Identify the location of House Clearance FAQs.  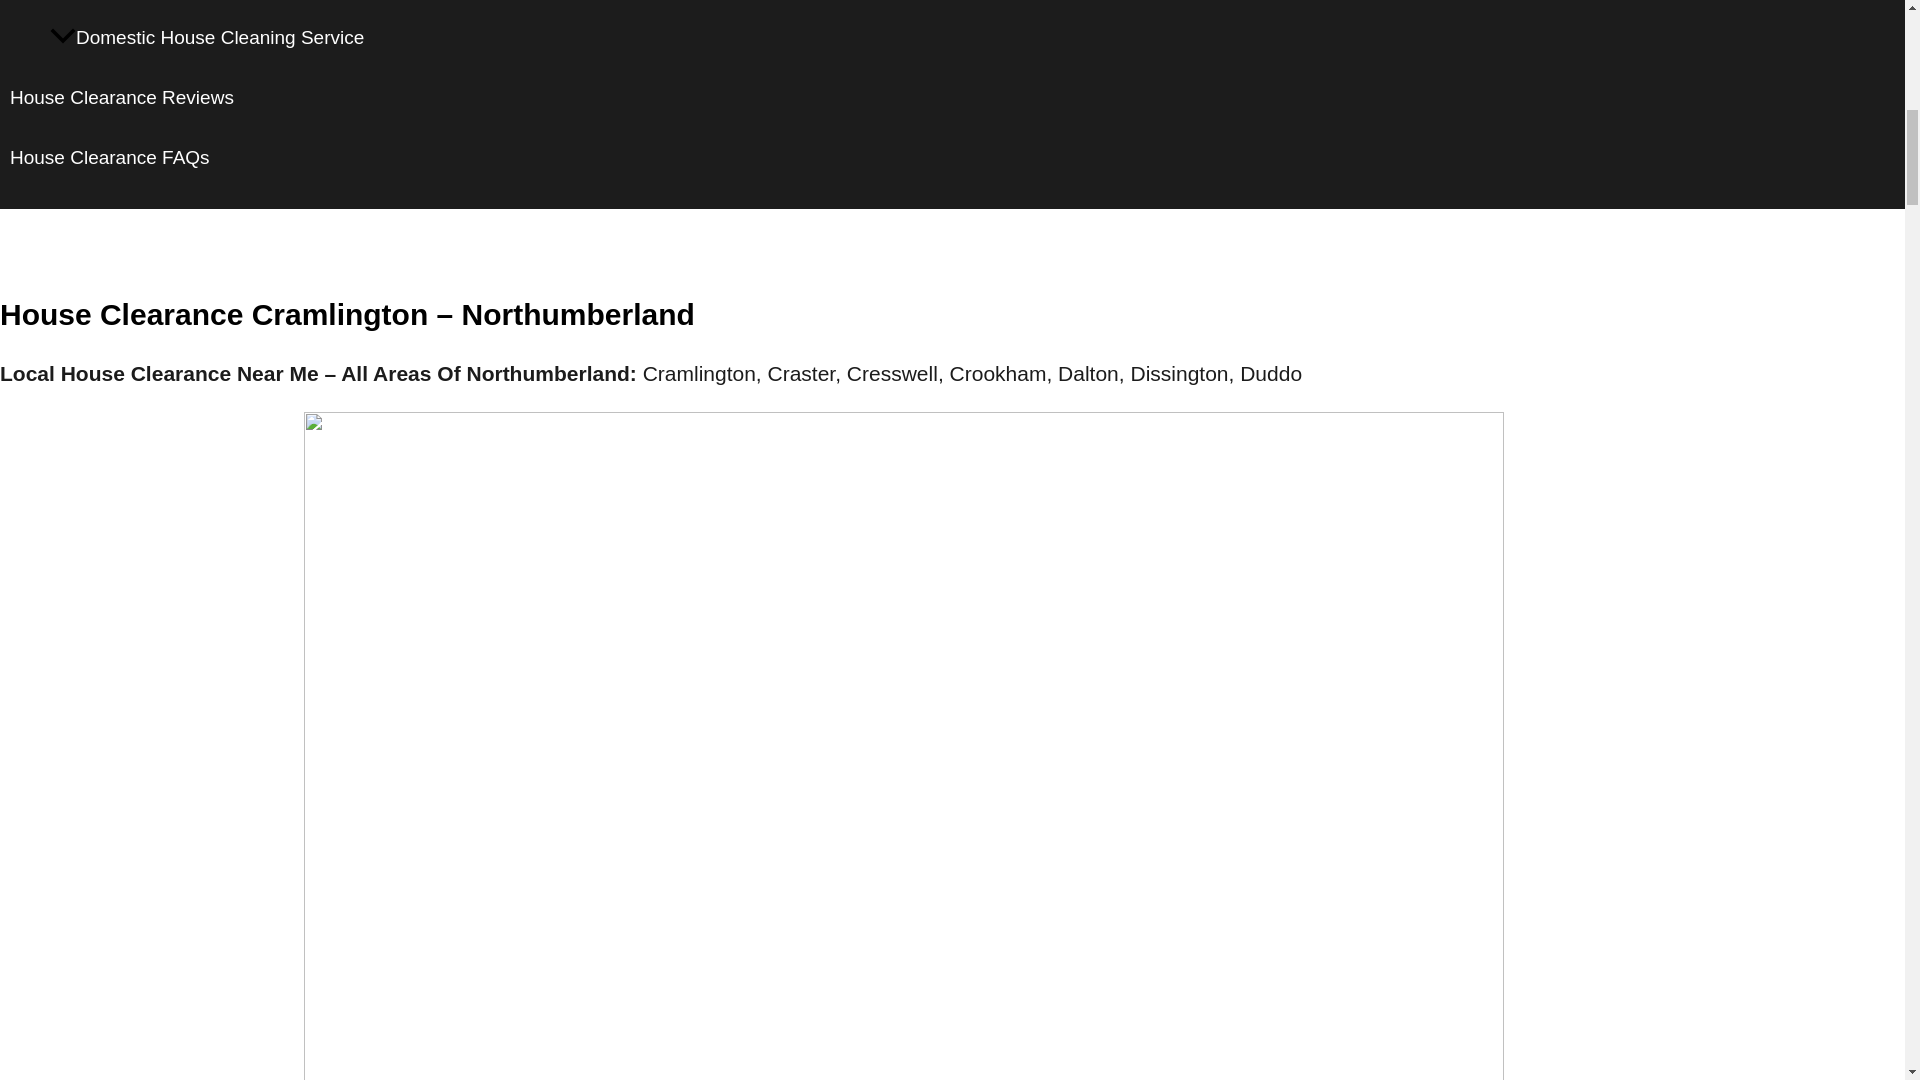
(253, 158).